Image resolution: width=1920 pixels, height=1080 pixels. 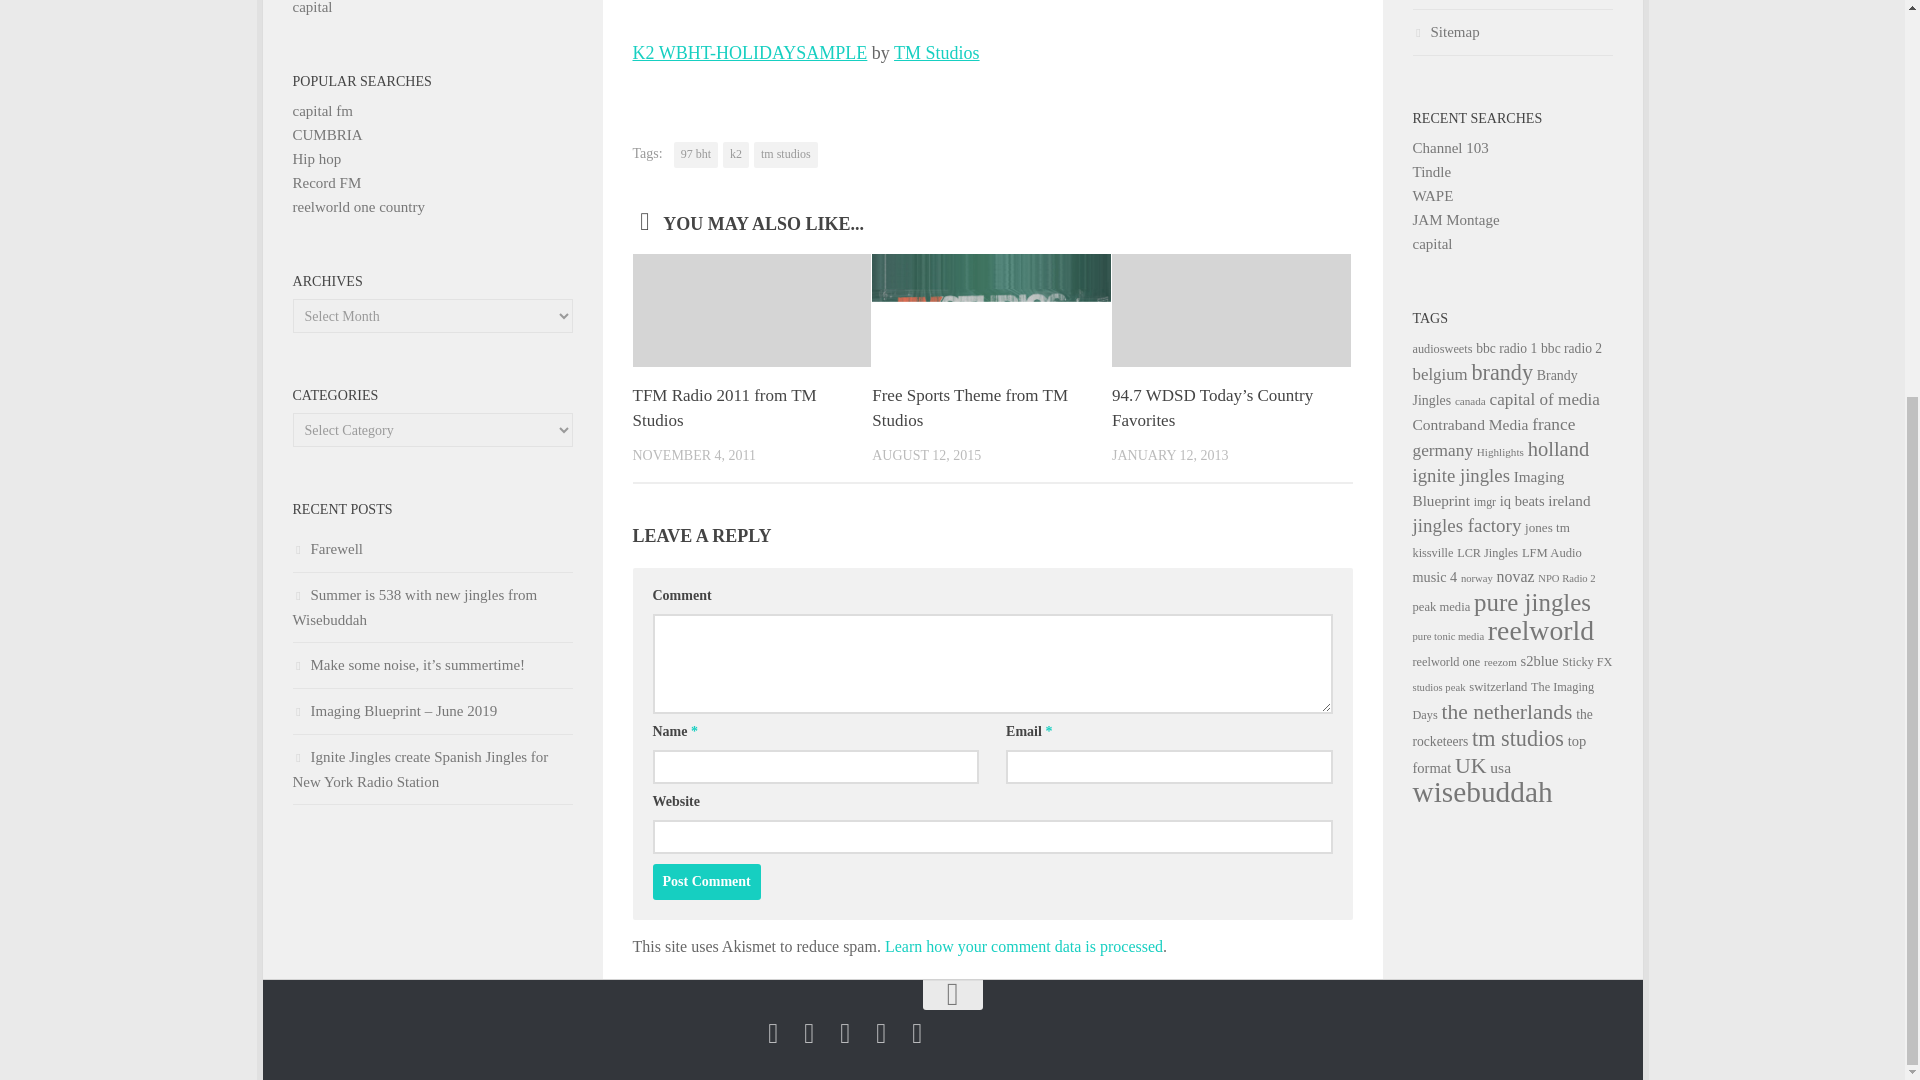 I want to click on K2 WBHT-HOLIDAYSAMPLE, so click(x=749, y=52).